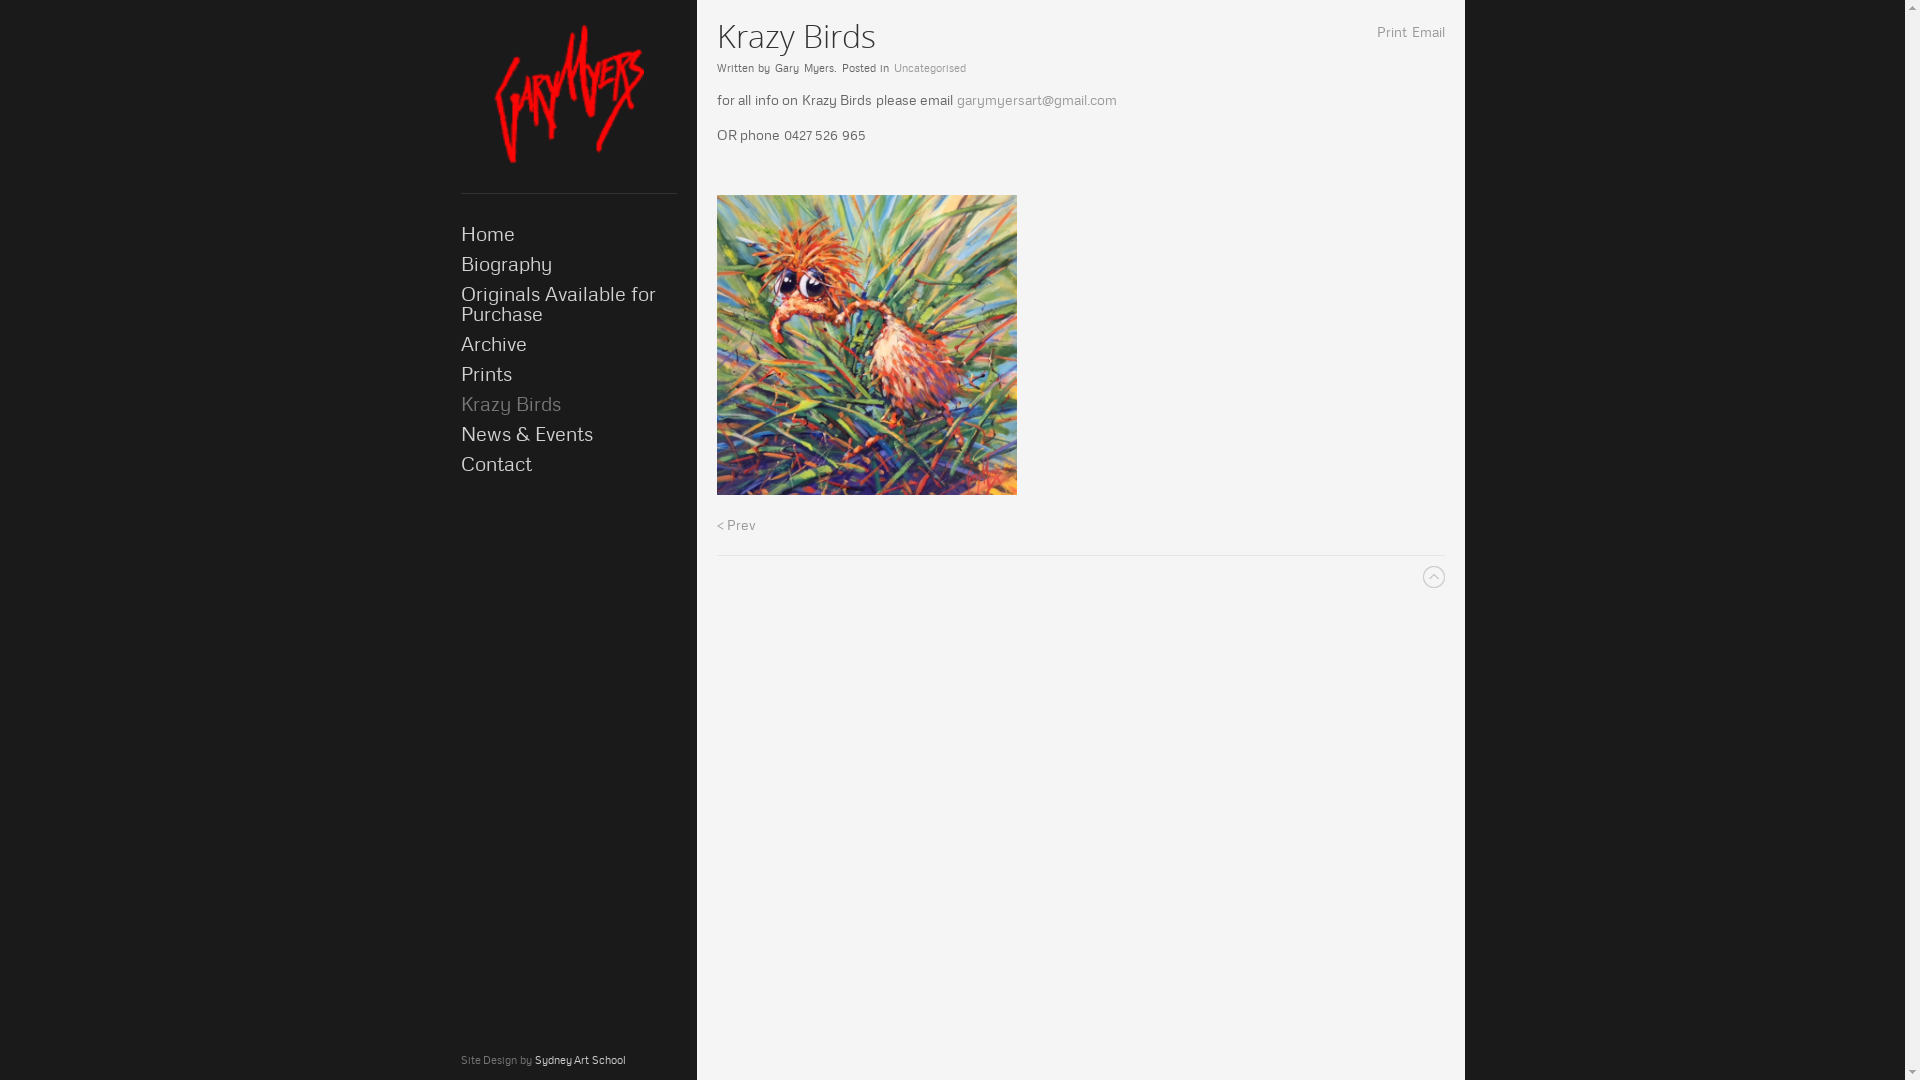 This screenshot has height=1080, width=1920. What do you see at coordinates (568, 464) in the screenshot?
I see `Contact` at bounding box center [568, 464].